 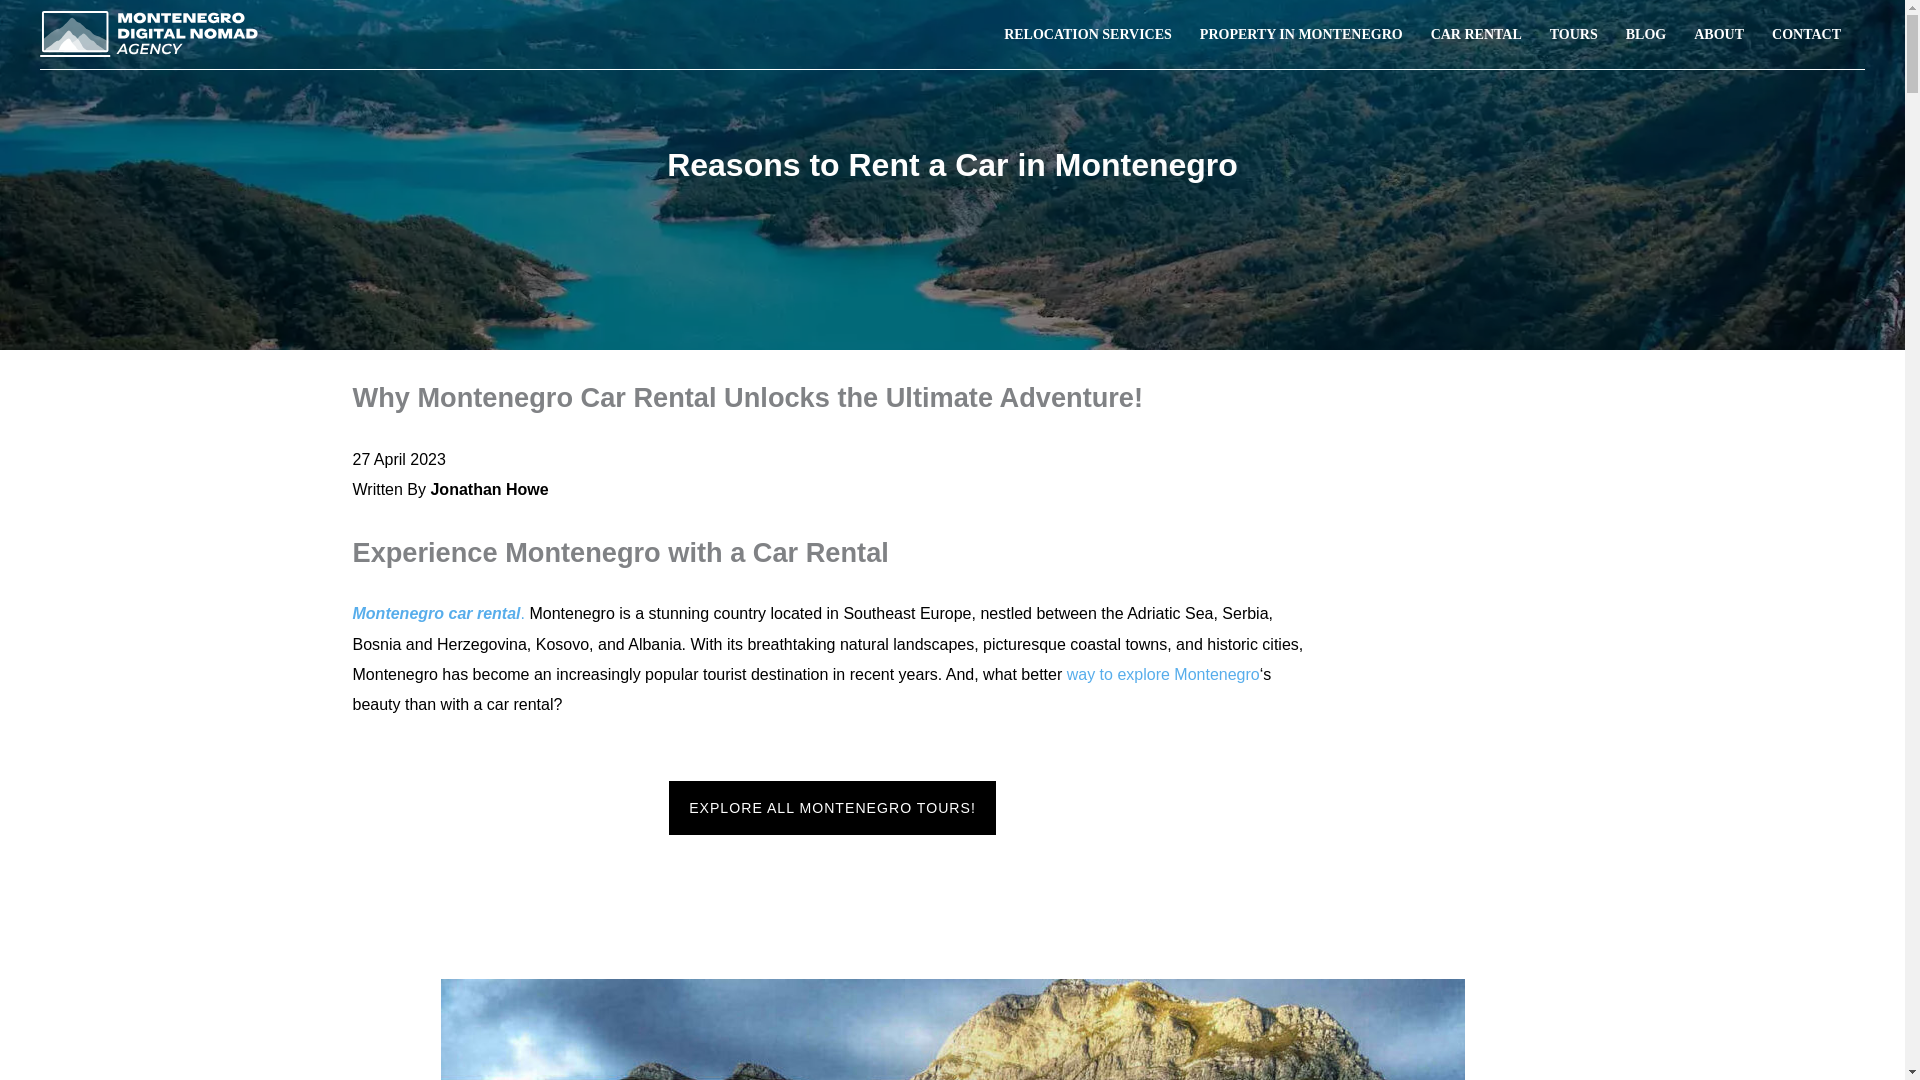 I want to click on Jonathan Howe, so click(x=488, y=488).